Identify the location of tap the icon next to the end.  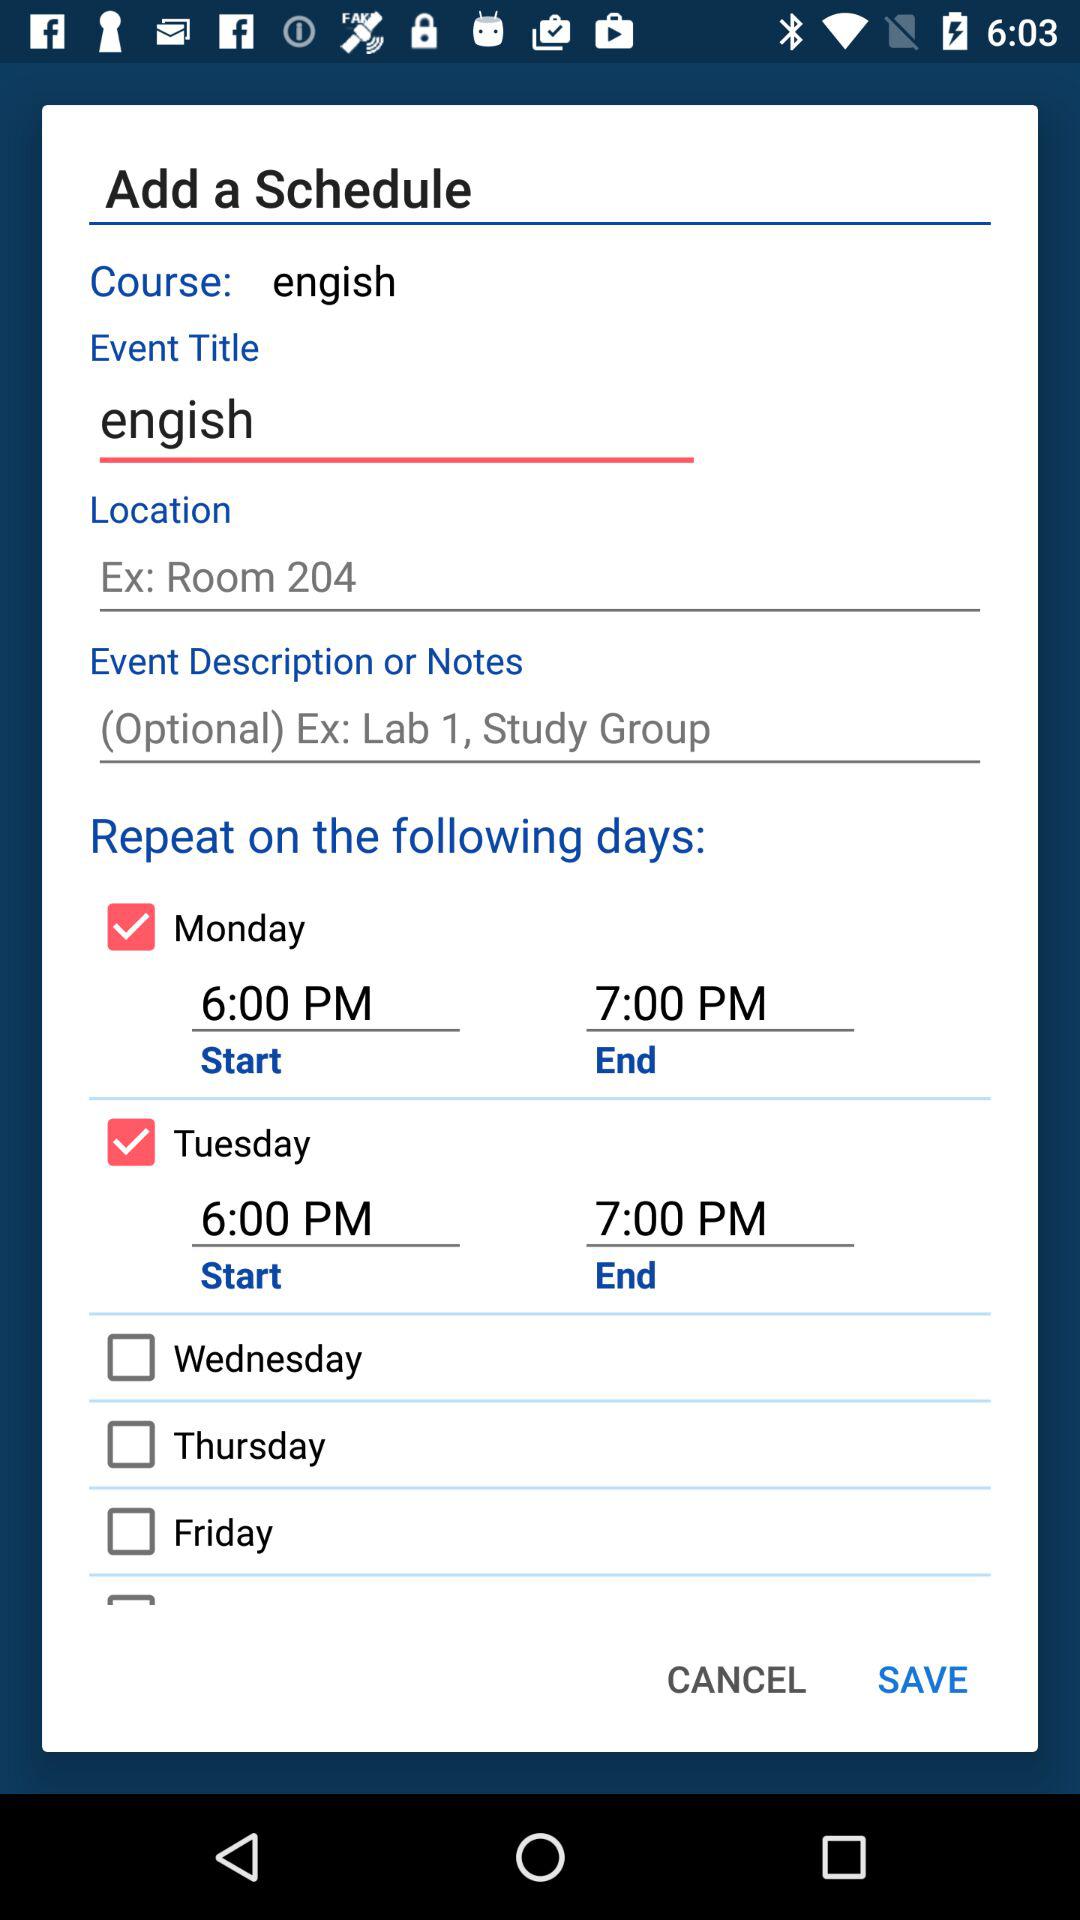
(226, 1357).